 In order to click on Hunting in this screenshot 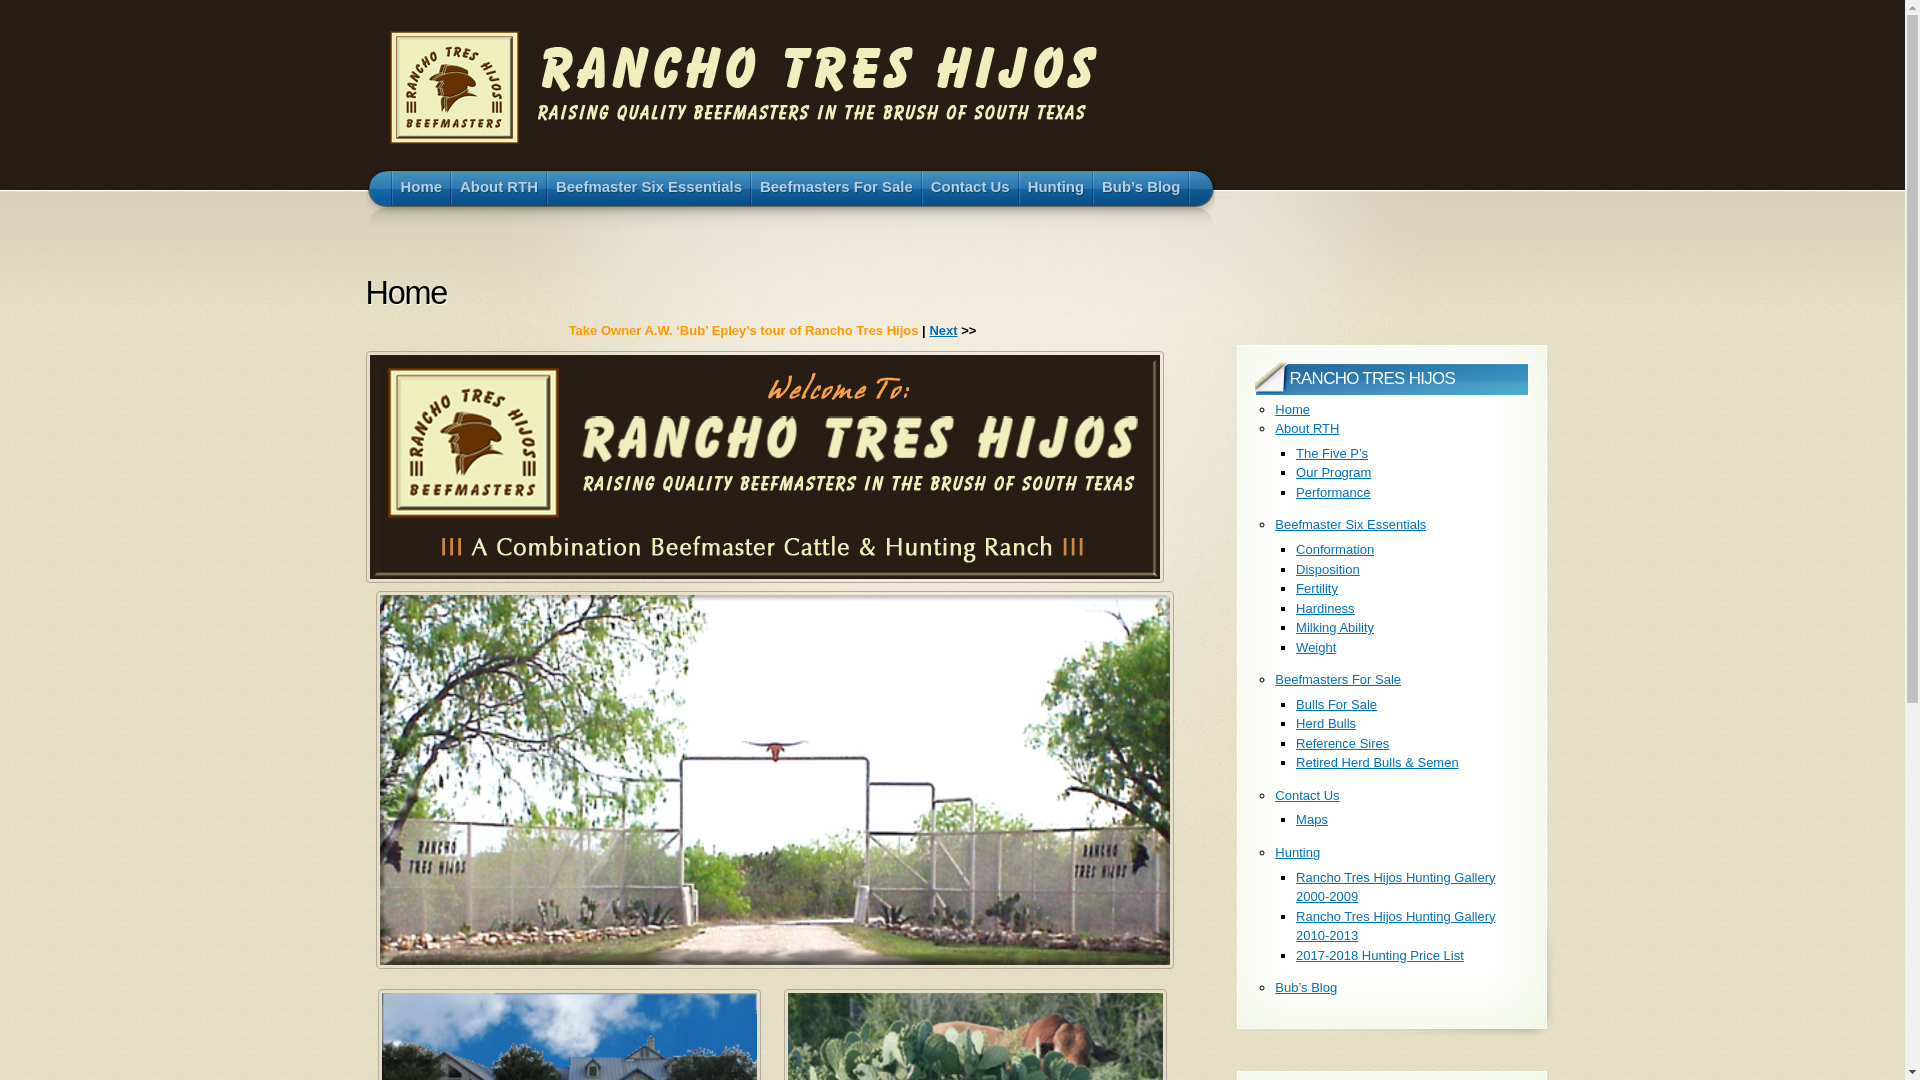, I will do `click(1298, 852)`.